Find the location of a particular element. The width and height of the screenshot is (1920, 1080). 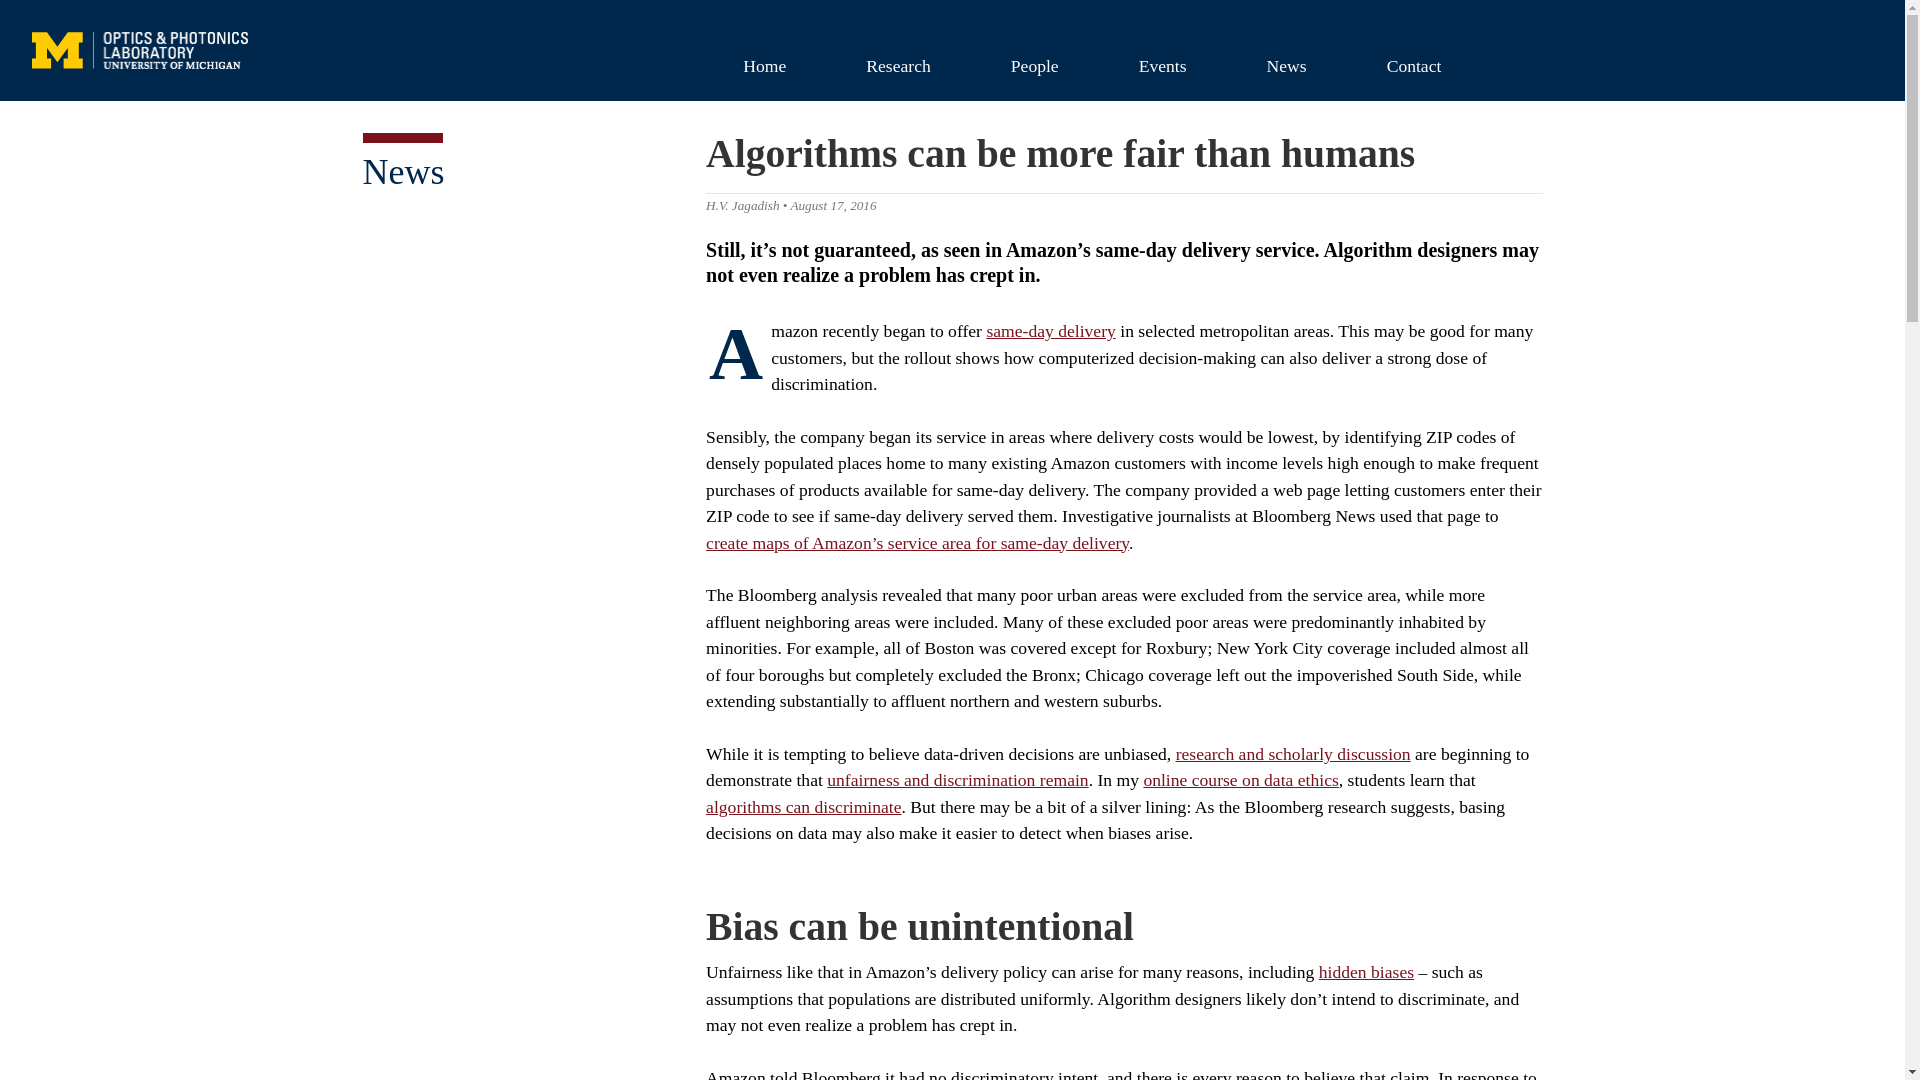

Contact is located at coordinates (1414, 65).